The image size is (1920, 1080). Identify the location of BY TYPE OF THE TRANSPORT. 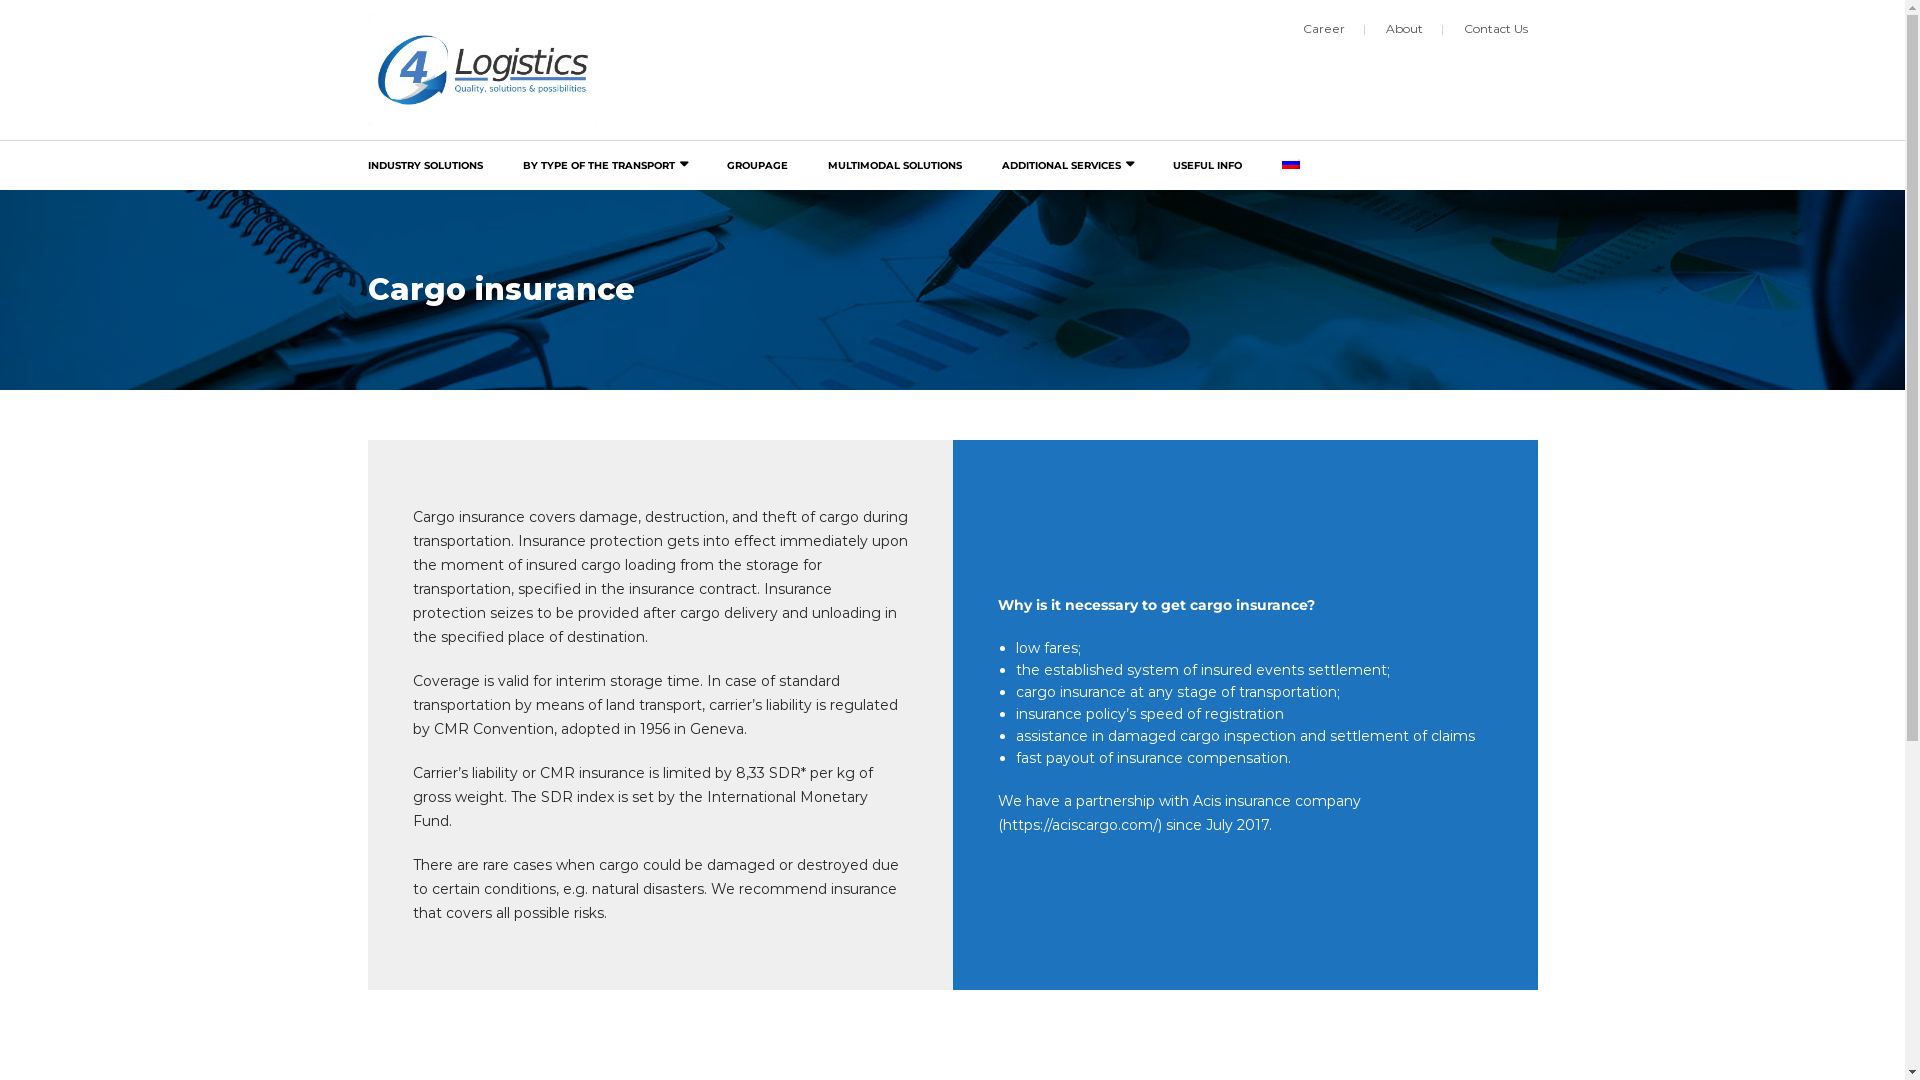
(604, 166).